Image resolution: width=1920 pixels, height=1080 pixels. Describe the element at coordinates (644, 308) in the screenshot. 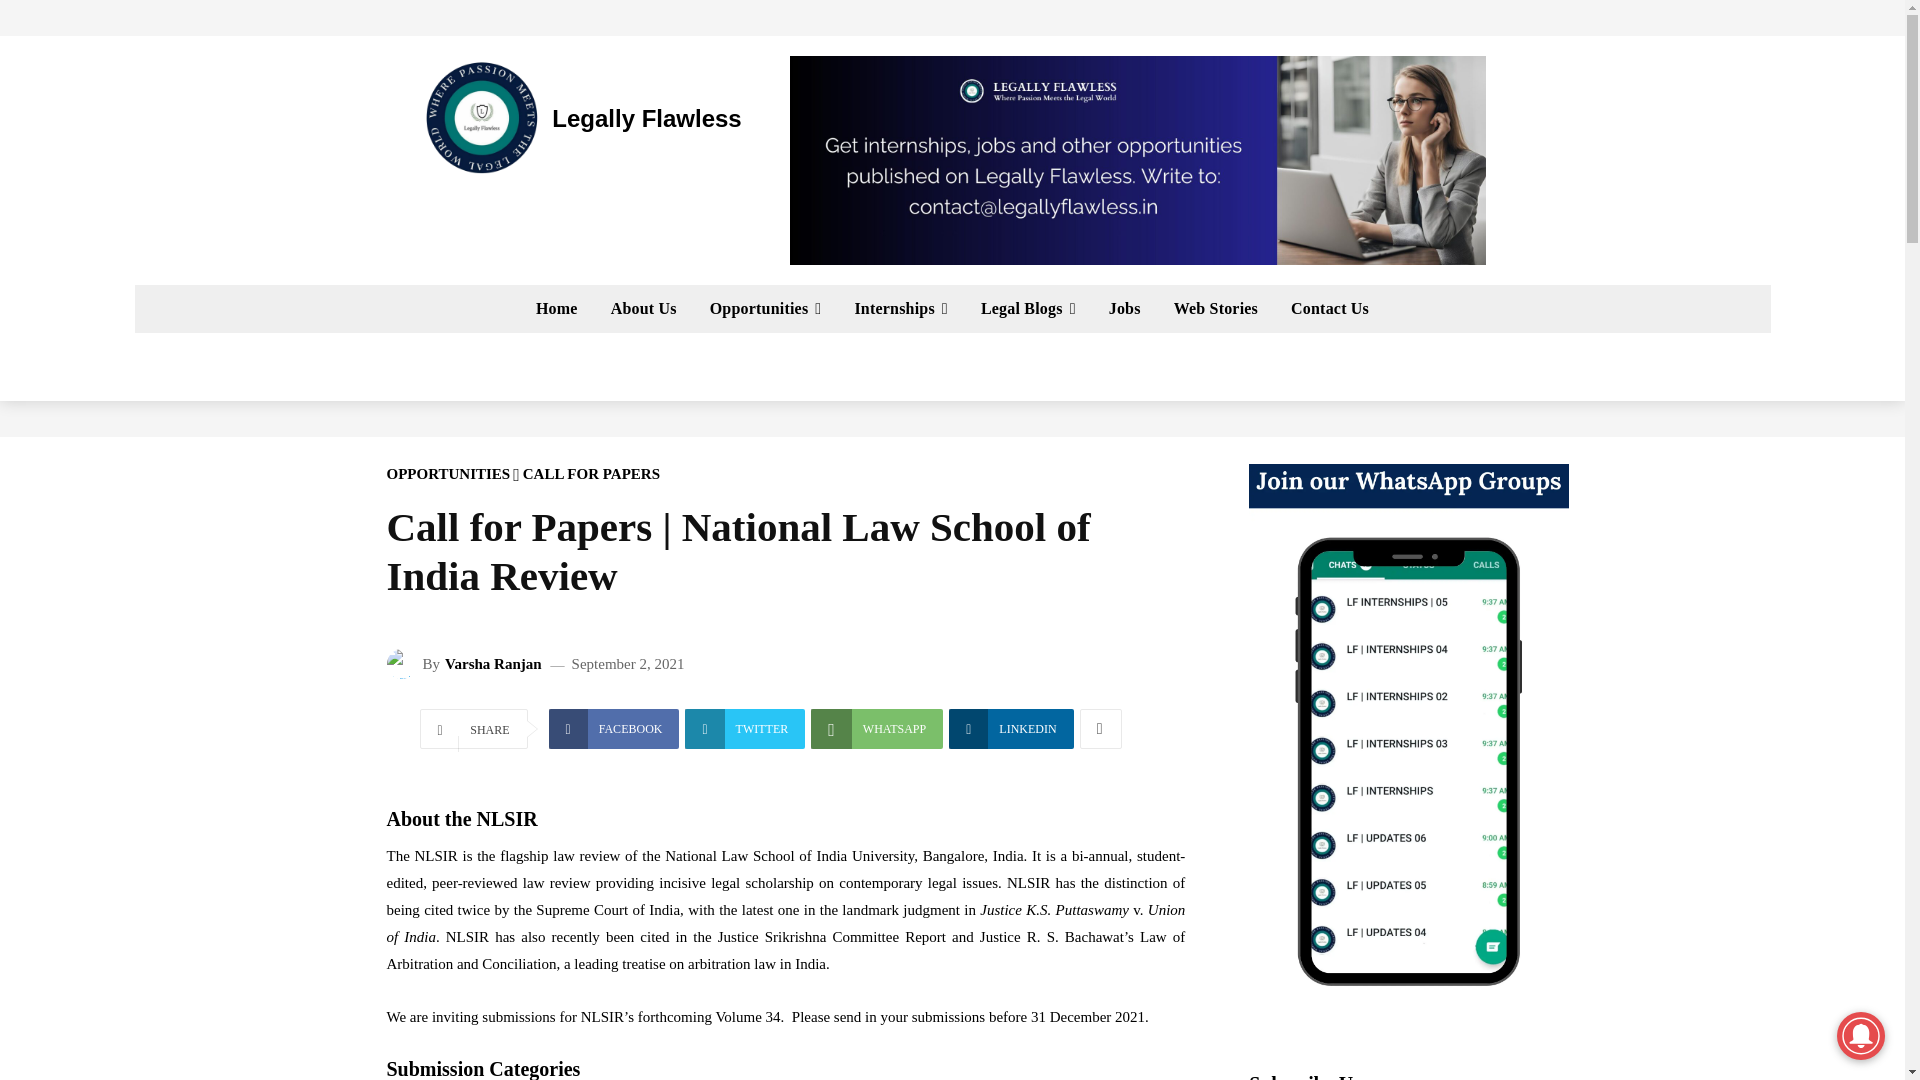

I see `About Us` at that location.